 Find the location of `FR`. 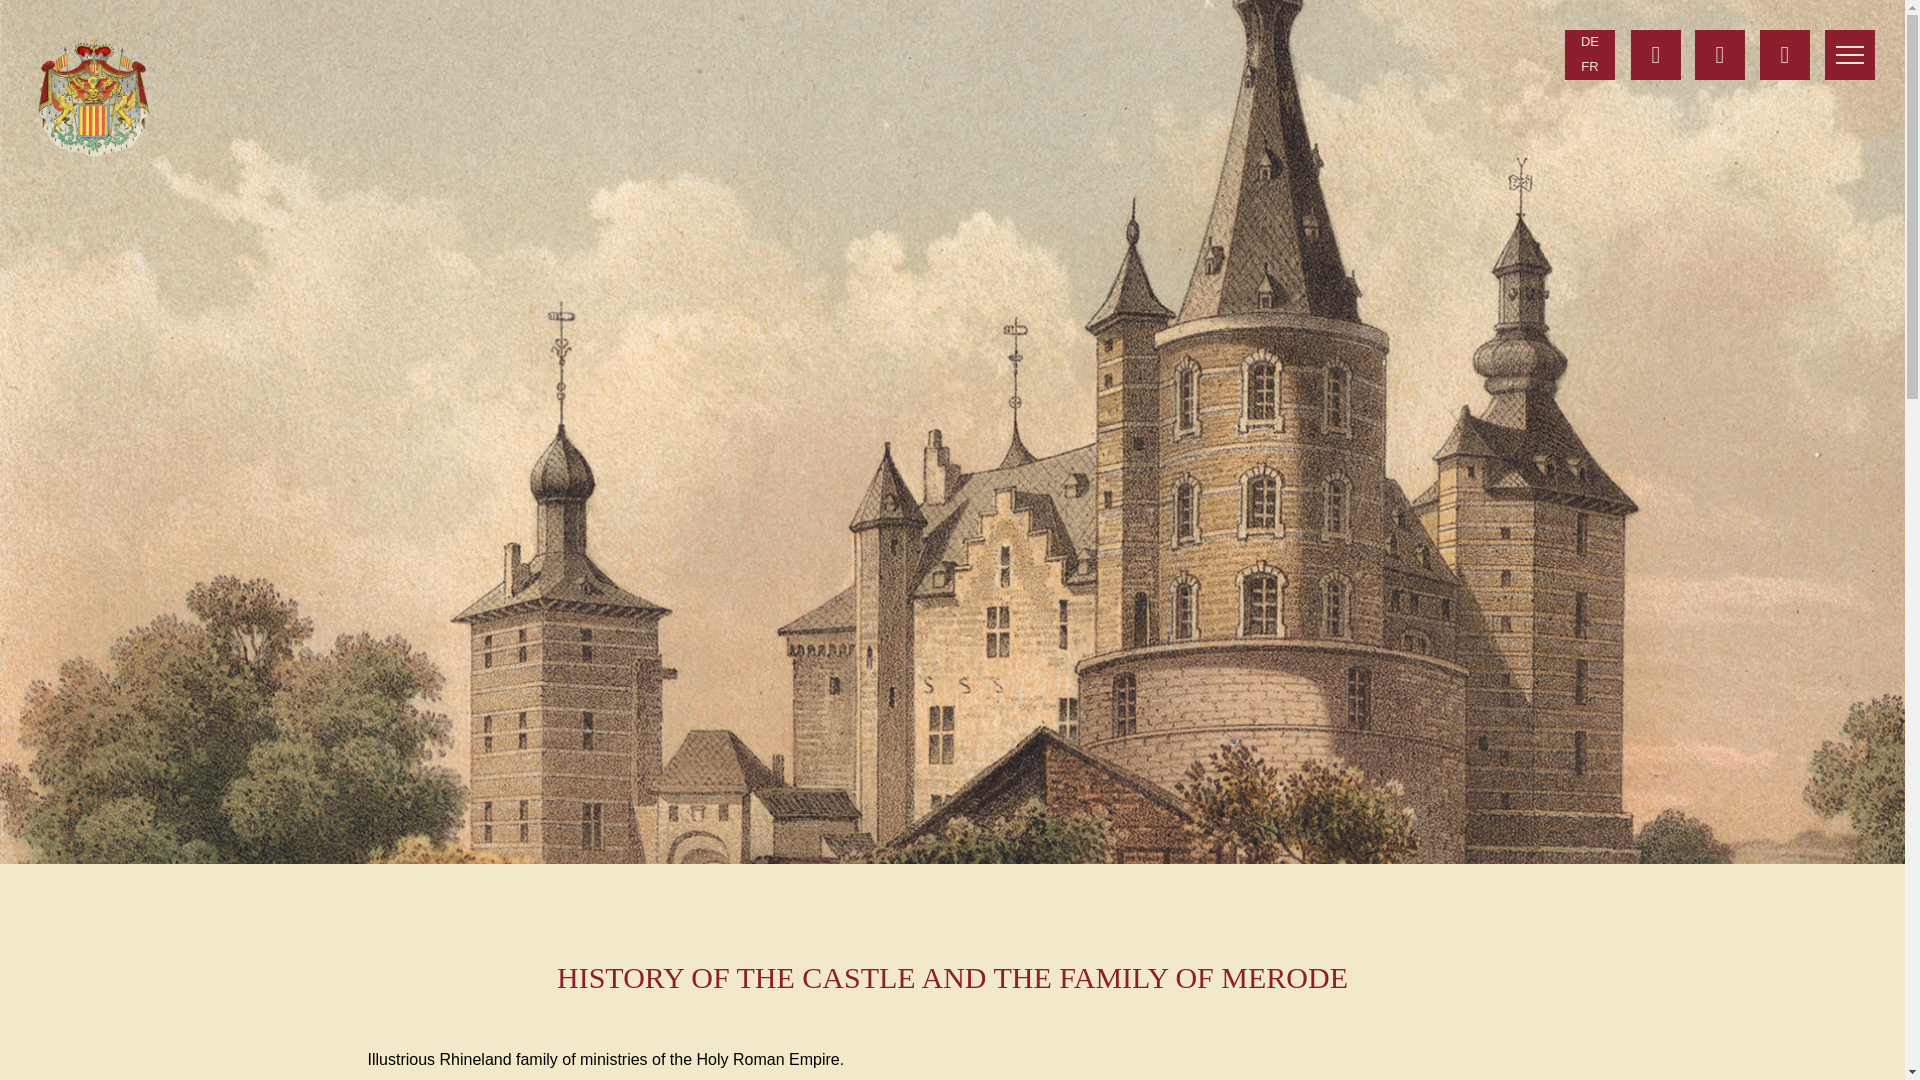

FR is located at coordinates (1589, 67).